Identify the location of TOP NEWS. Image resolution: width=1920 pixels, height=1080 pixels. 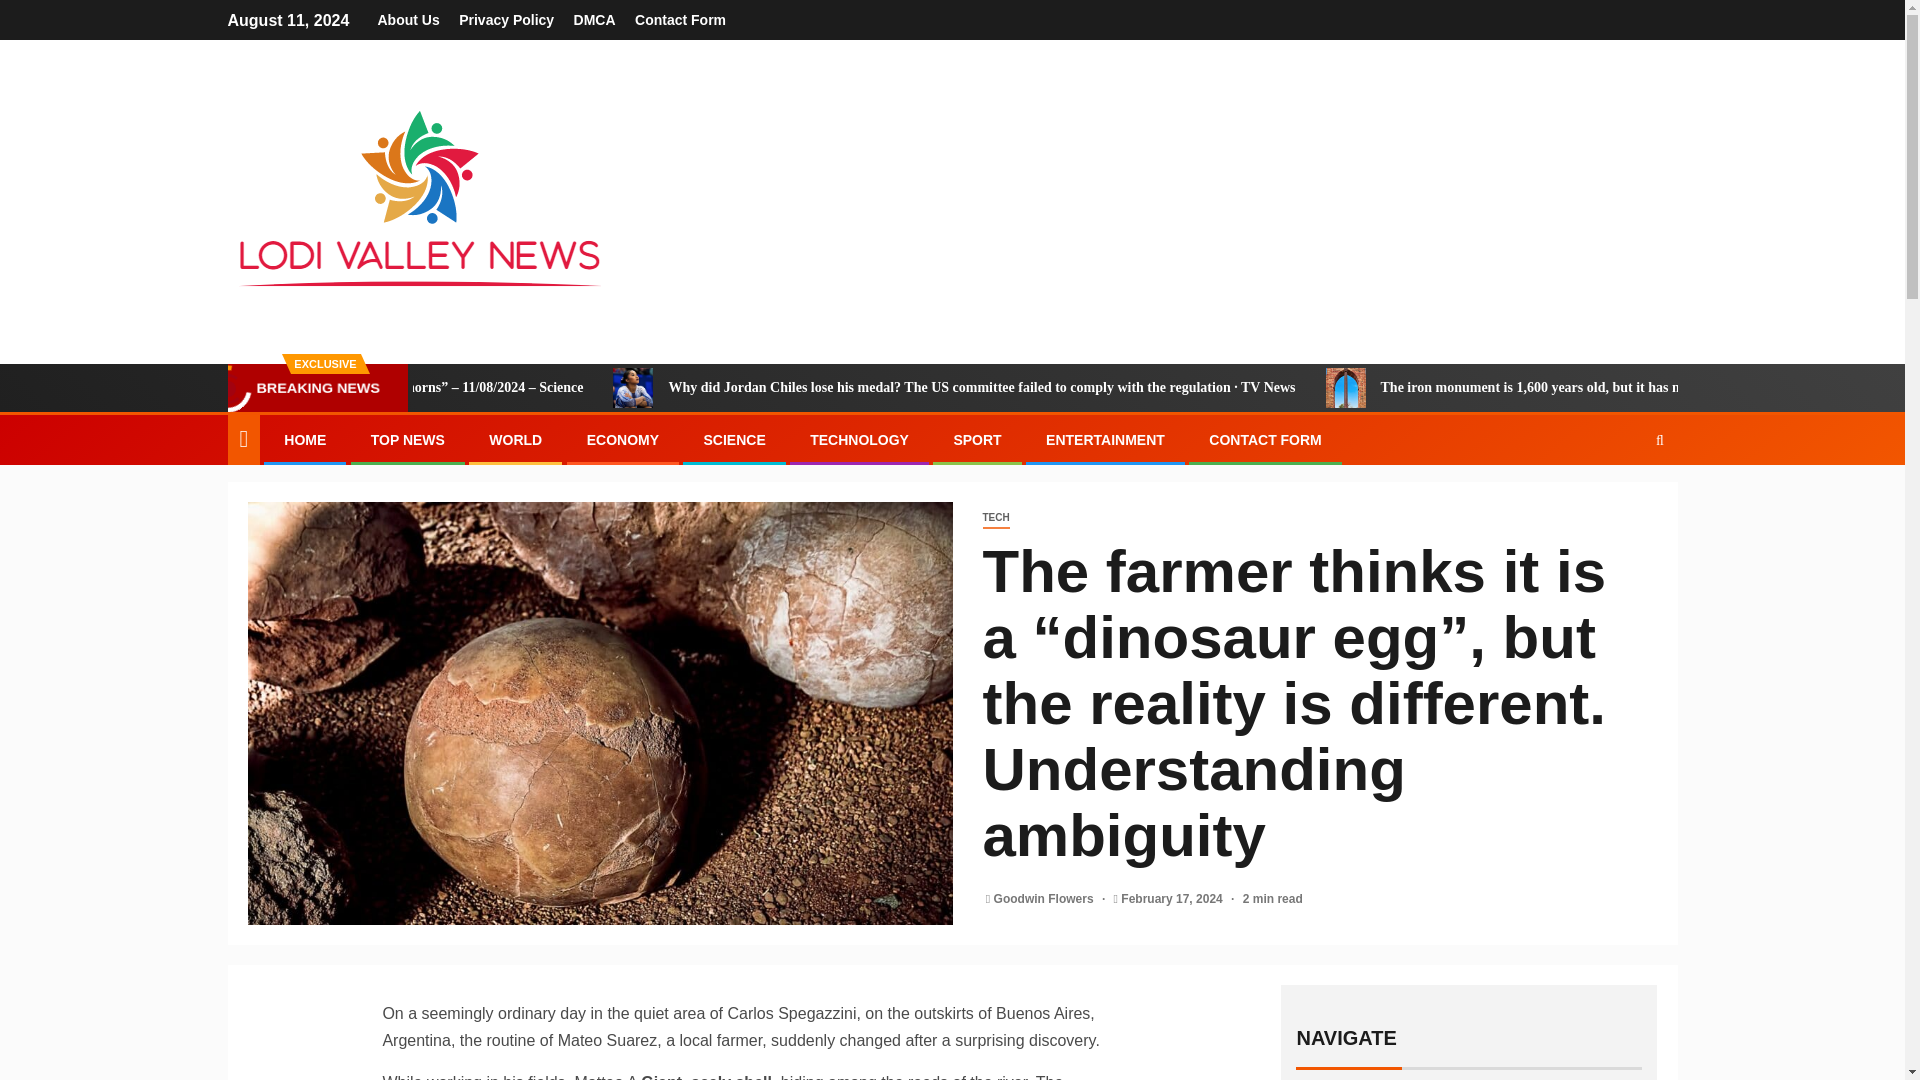
(408, 440).